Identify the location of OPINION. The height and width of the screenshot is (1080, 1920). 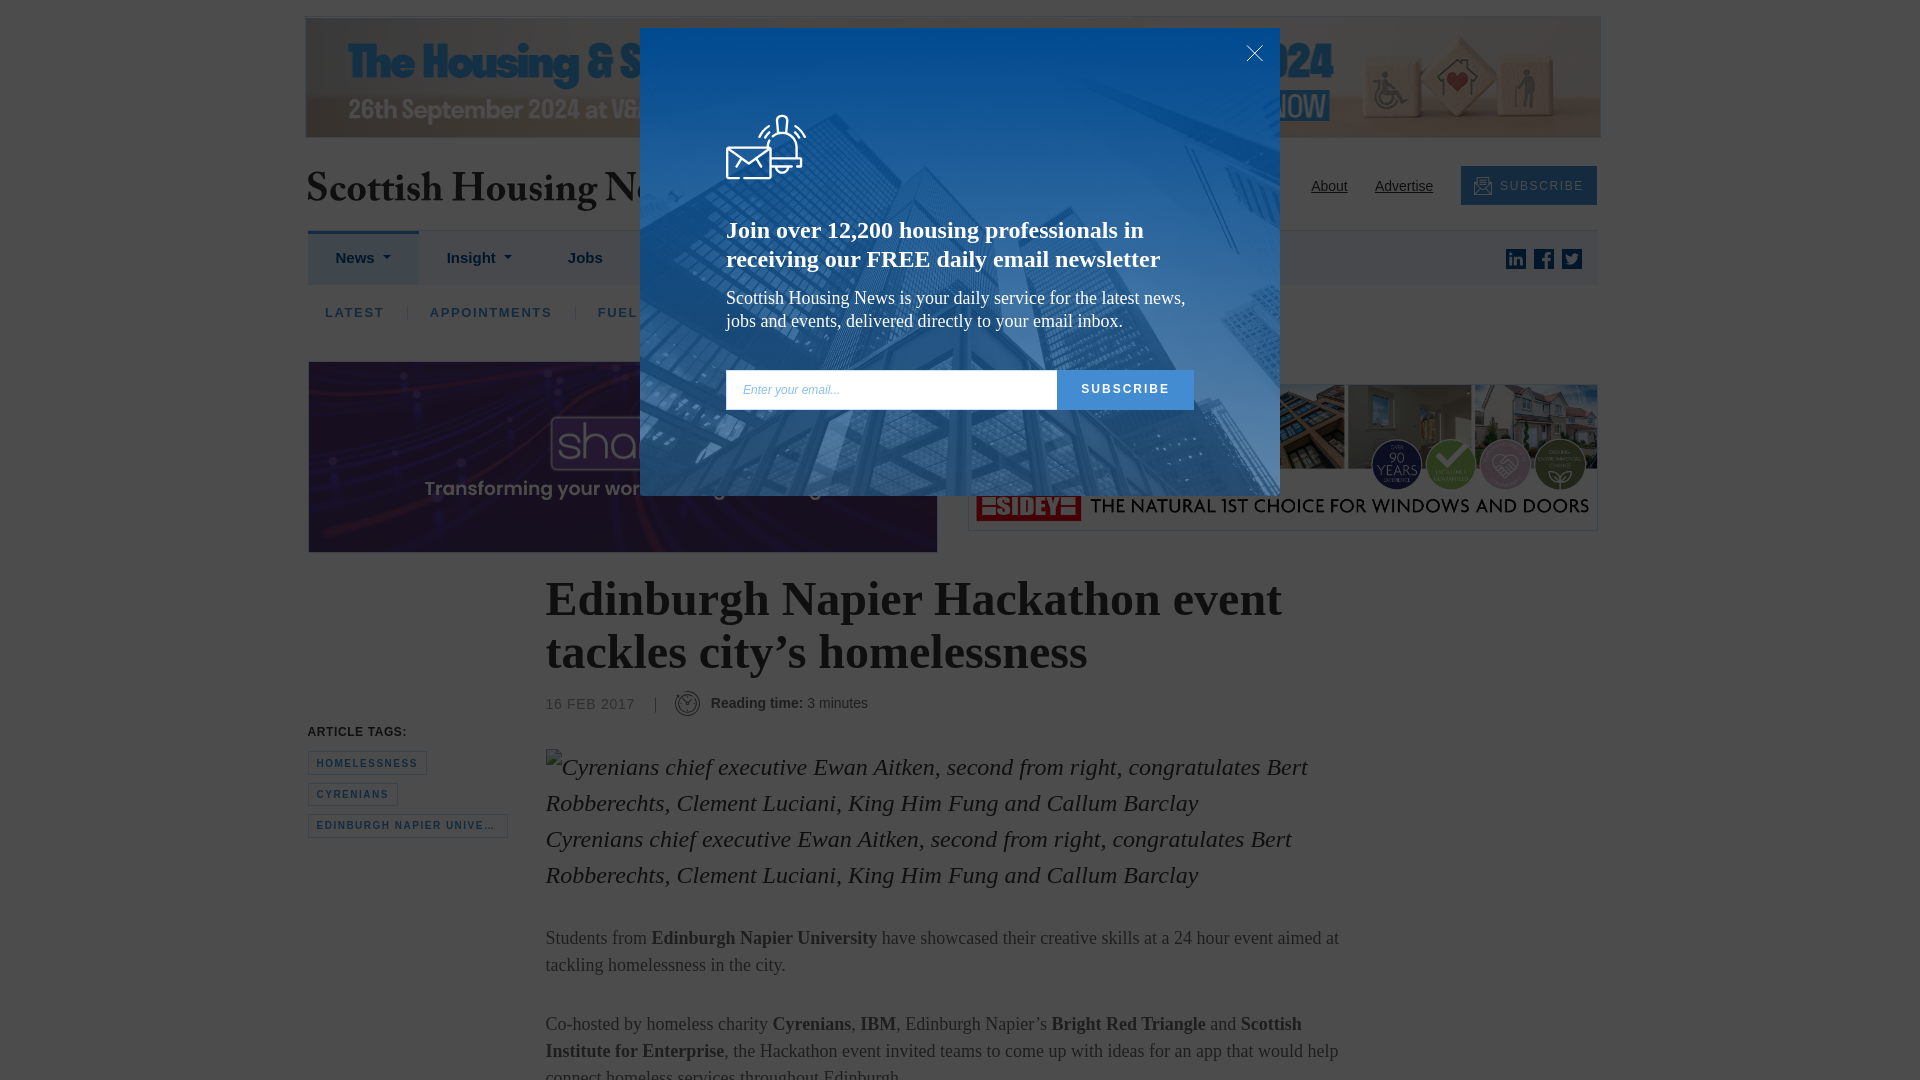
(462, 312).